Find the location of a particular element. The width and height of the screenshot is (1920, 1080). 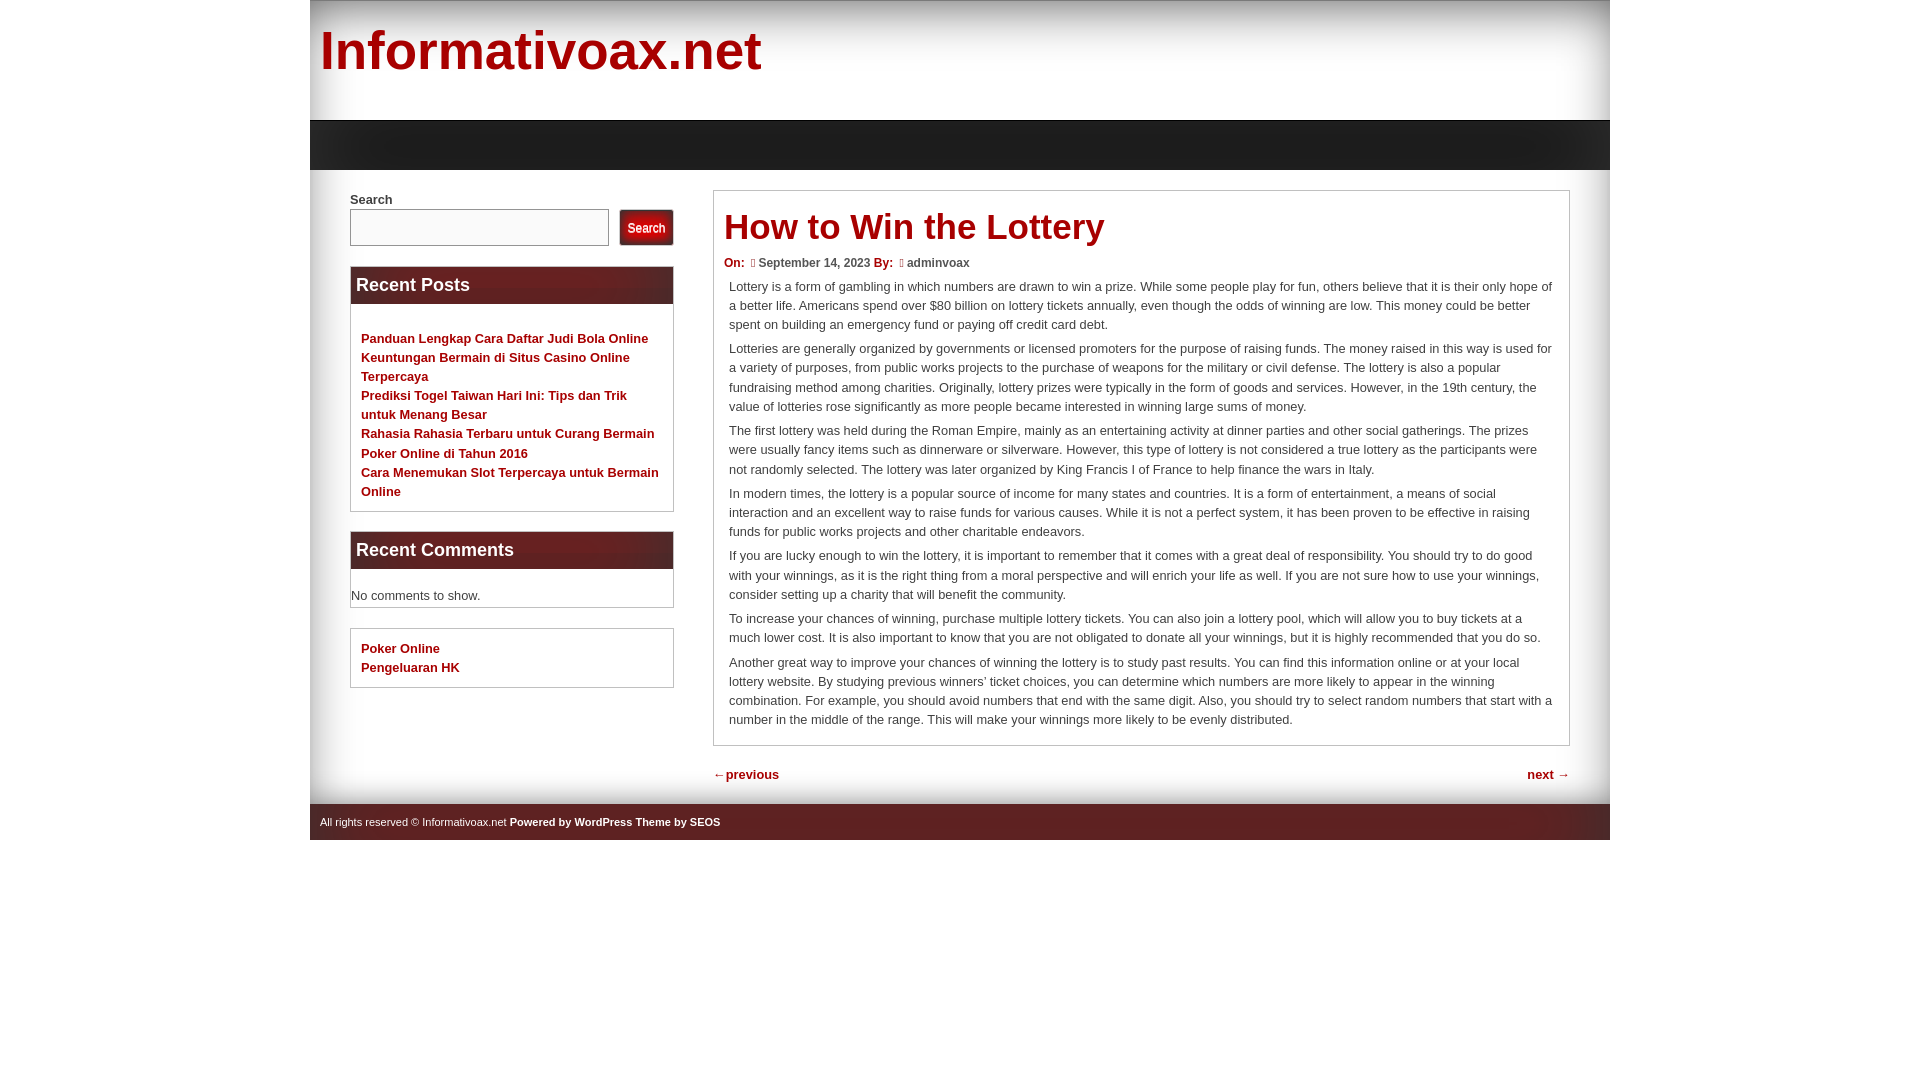

Search is located at coordinates (646, 228).